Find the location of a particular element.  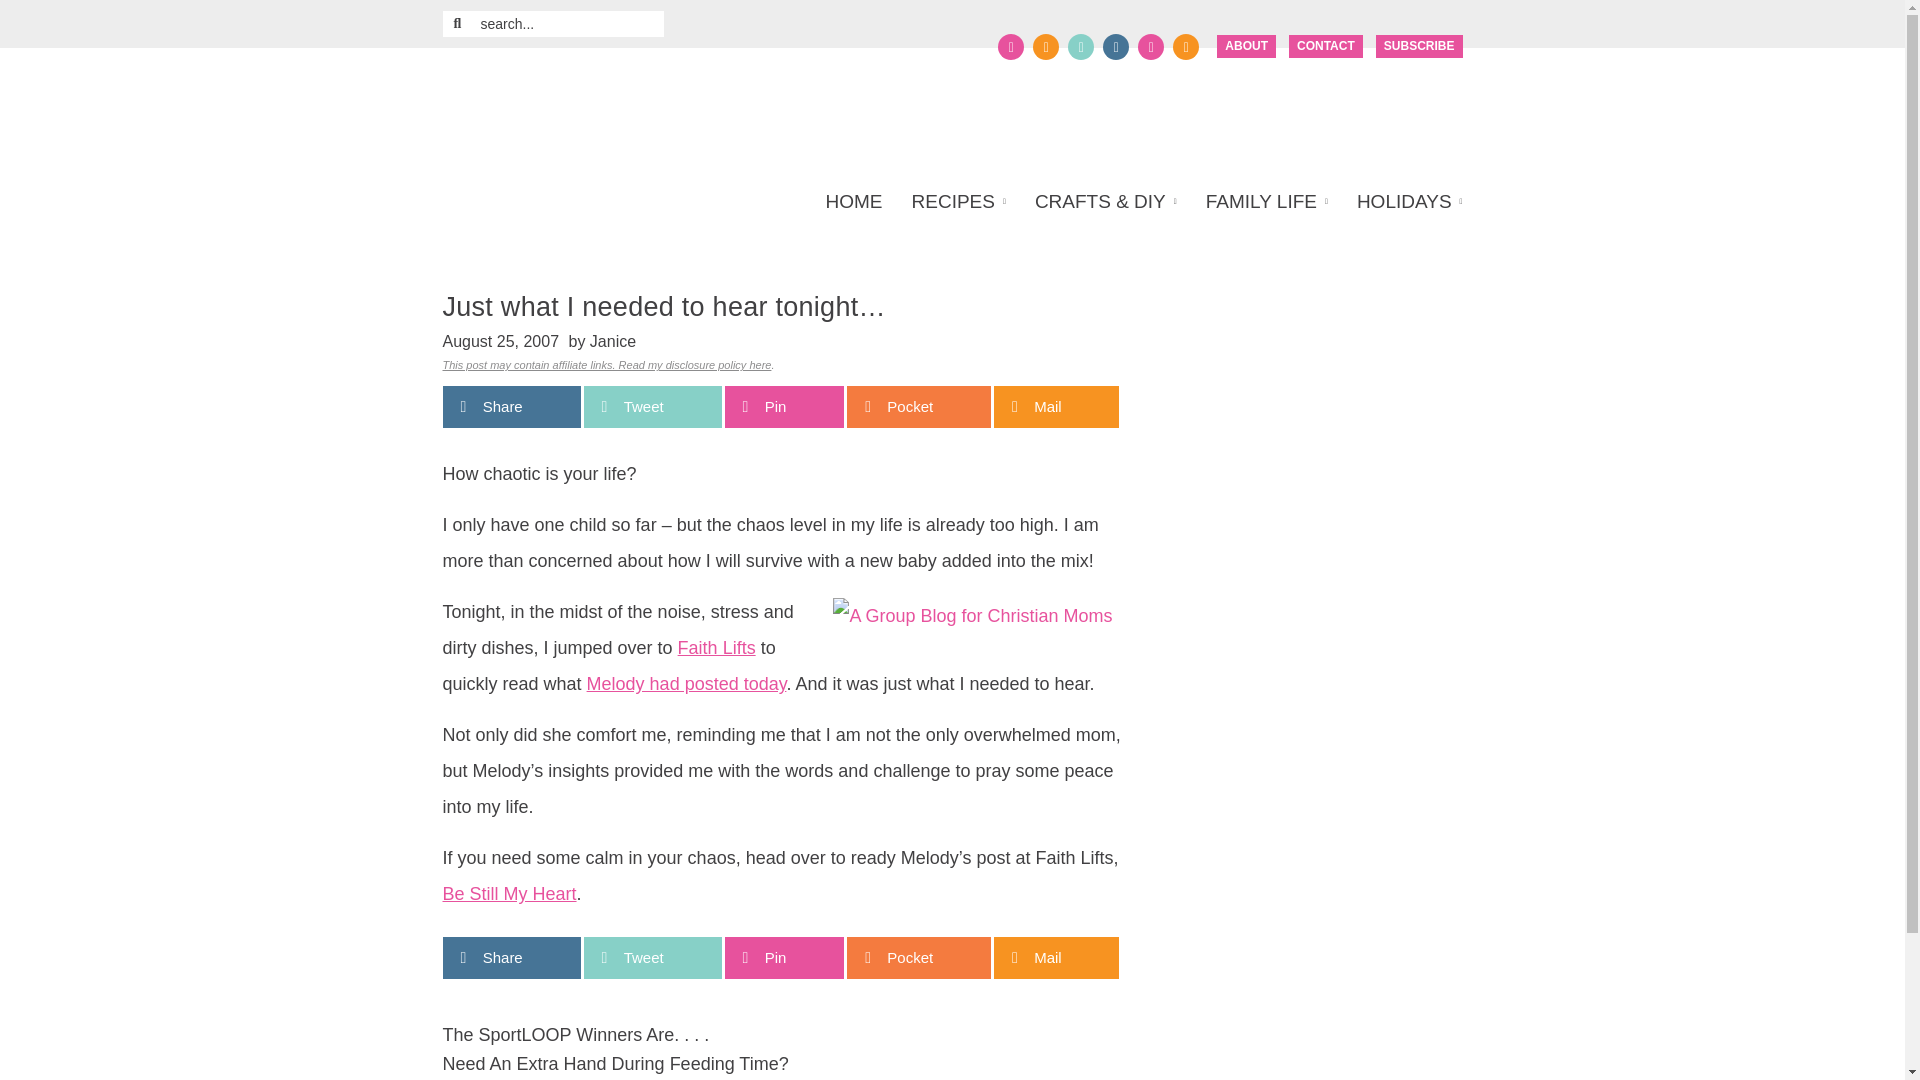

ABOUT is located at coordinates (1246, 46).